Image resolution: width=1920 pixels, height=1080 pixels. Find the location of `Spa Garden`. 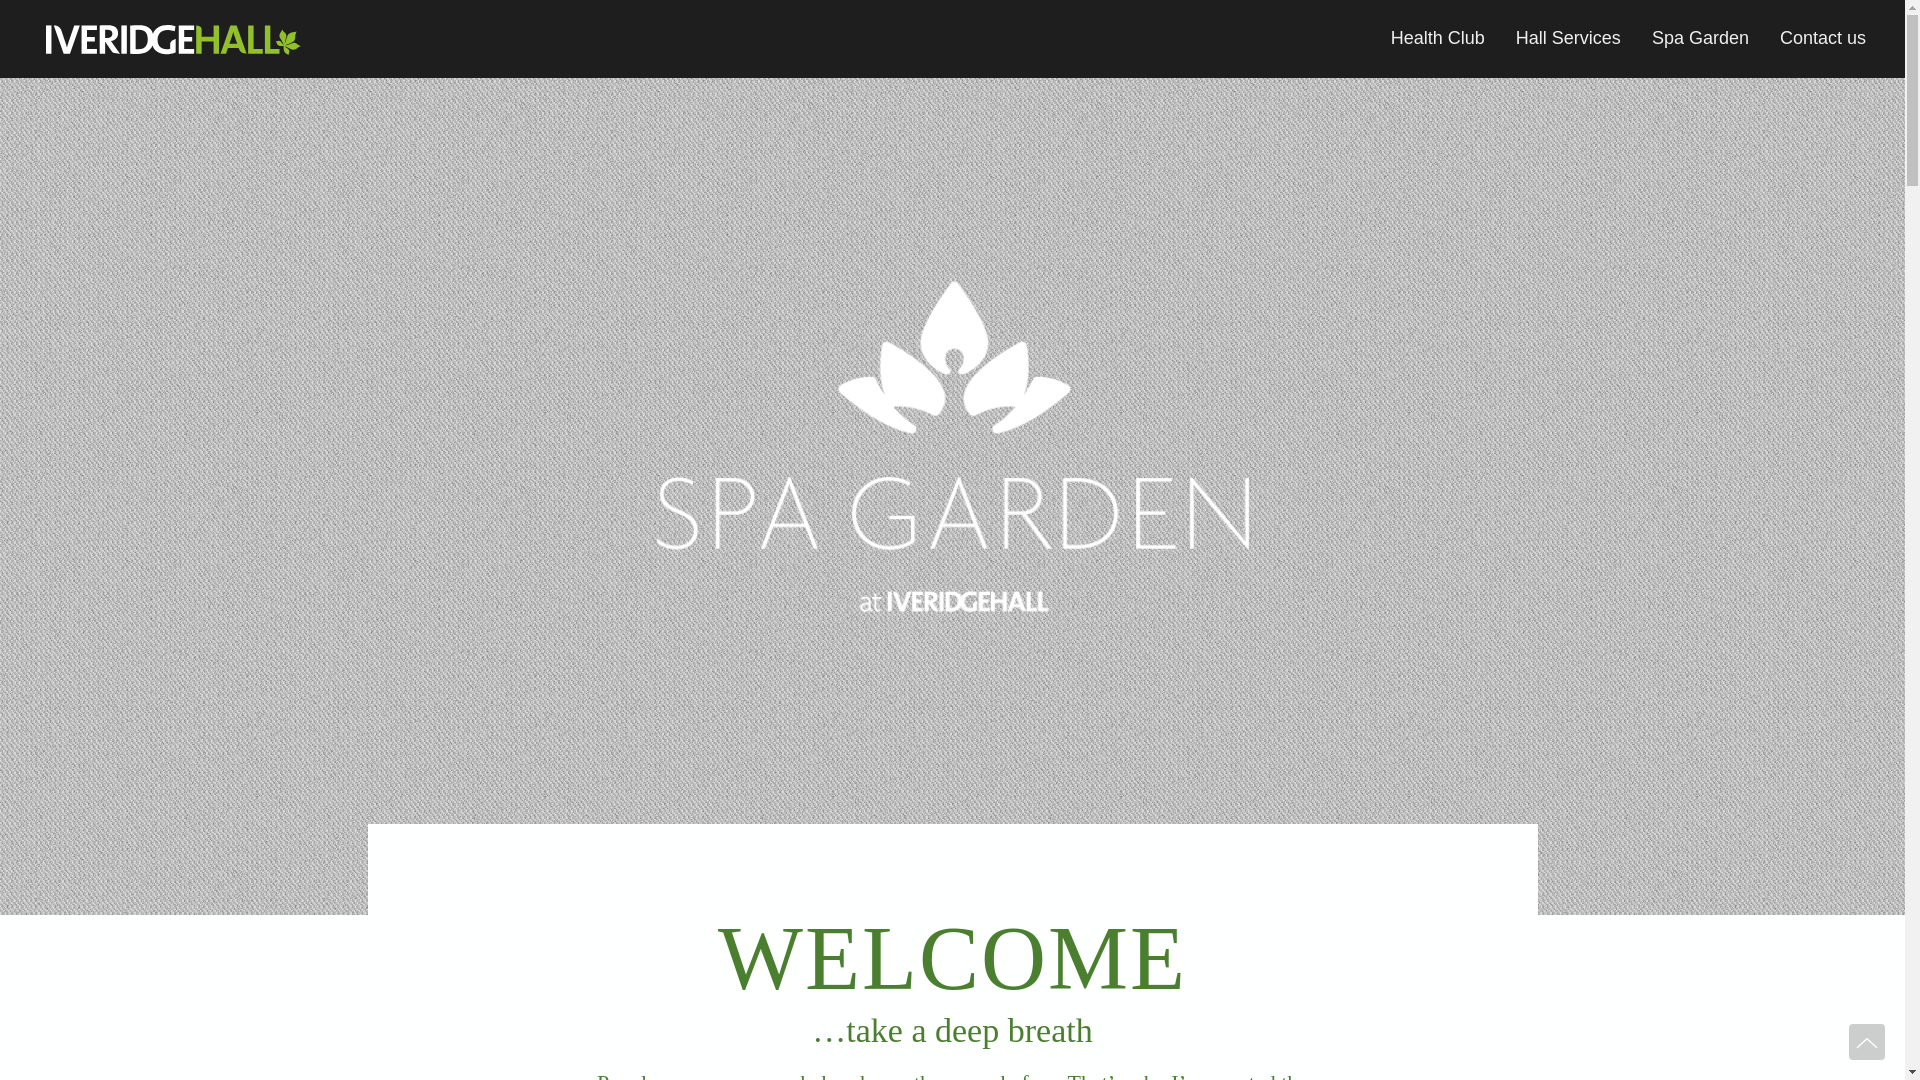

Spa Garden is located at coordinates (1700, 38).